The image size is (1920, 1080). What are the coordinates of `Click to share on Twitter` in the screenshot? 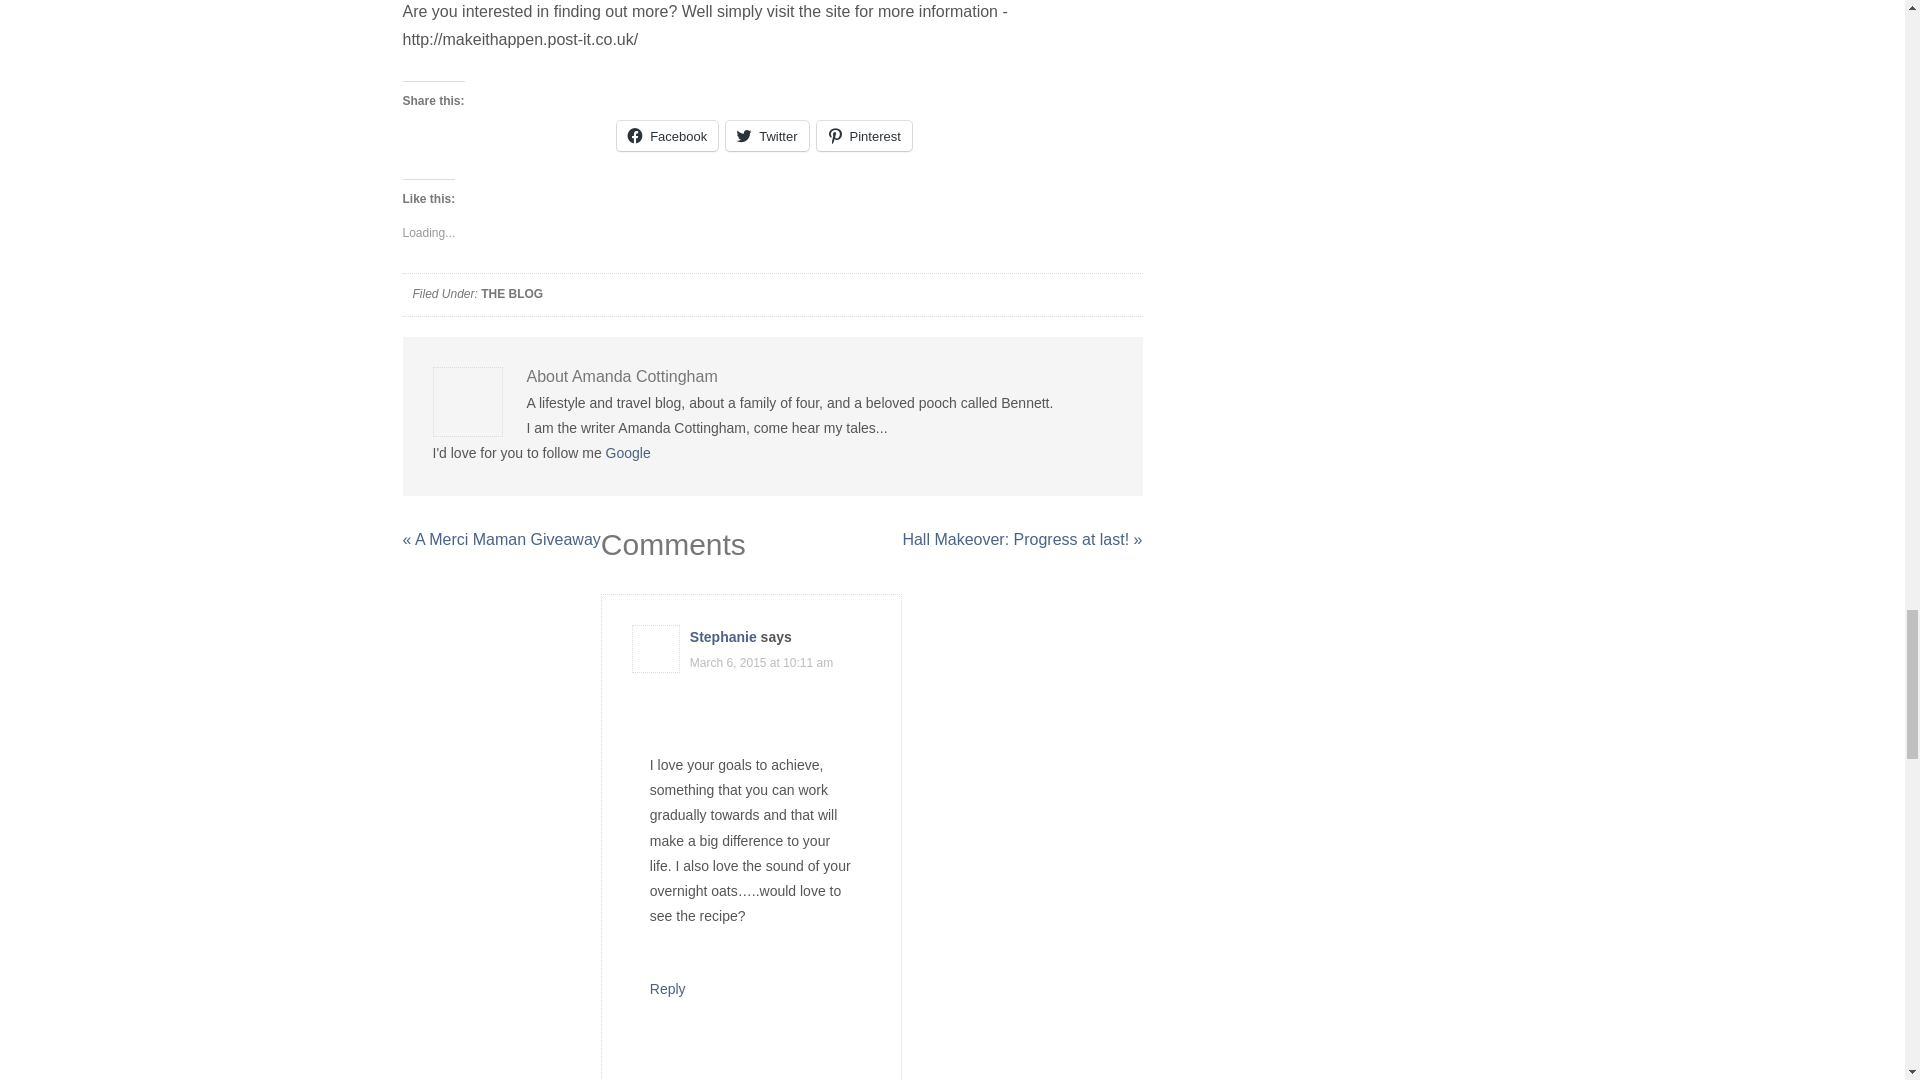 It's located at (766, 136).